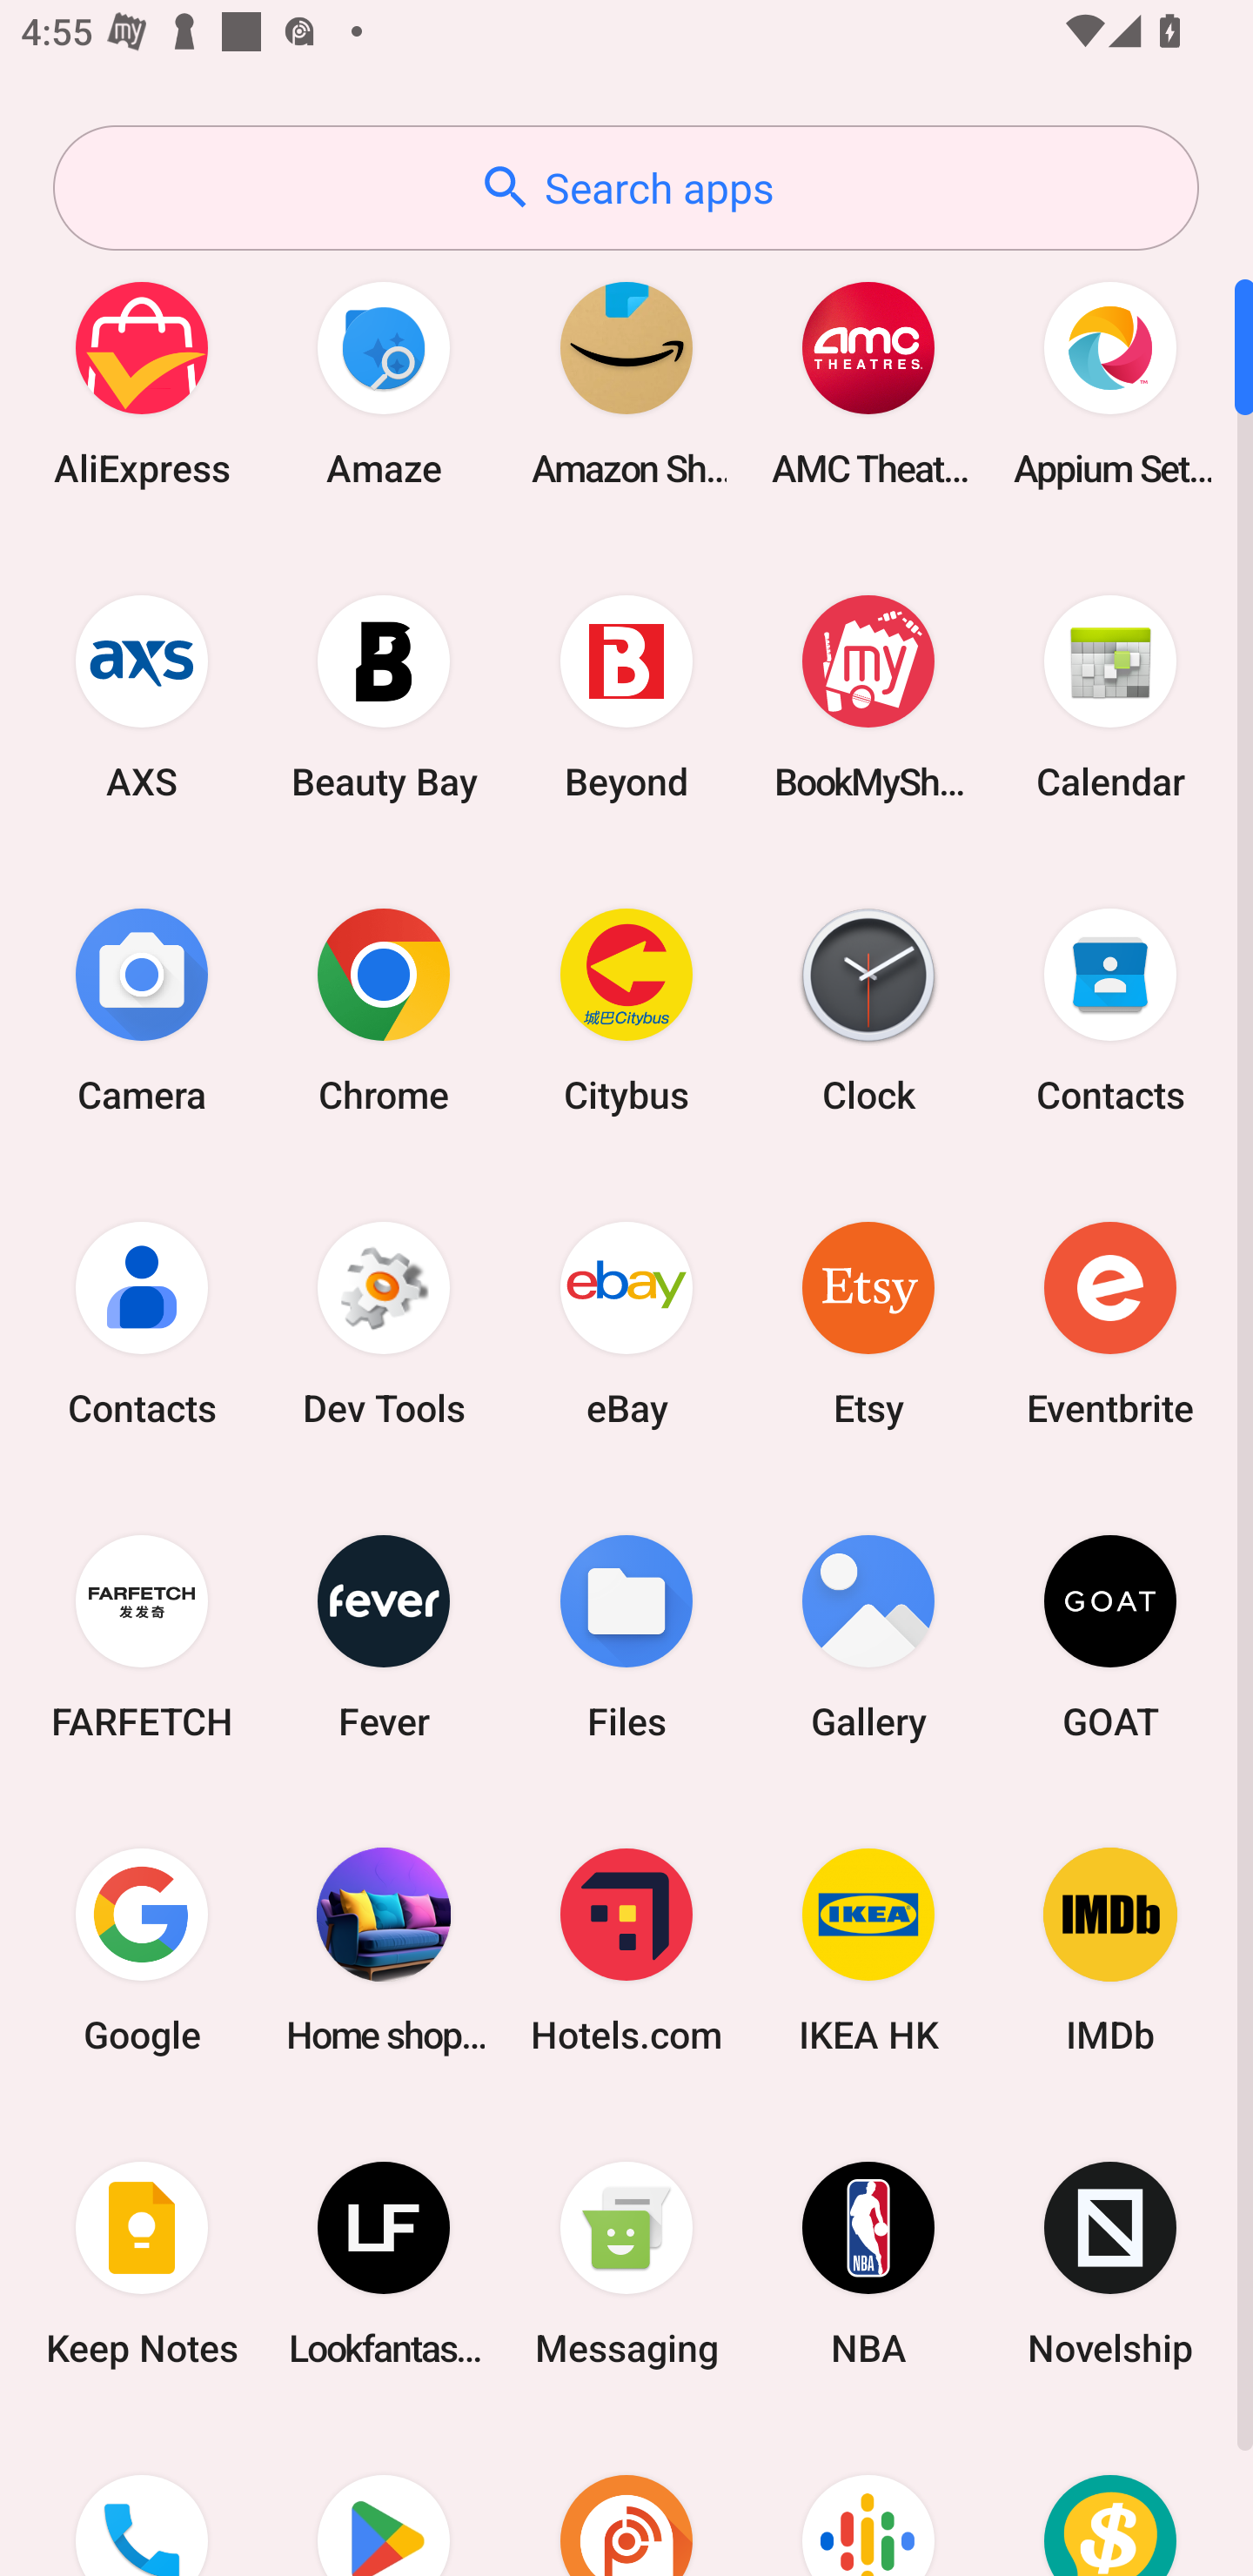 The width and height of the screenshot is (1253, 2576). What do you see at coordinates (142, 696) in the screenshot?
I see `AXS` at bounding box center [142, 696].